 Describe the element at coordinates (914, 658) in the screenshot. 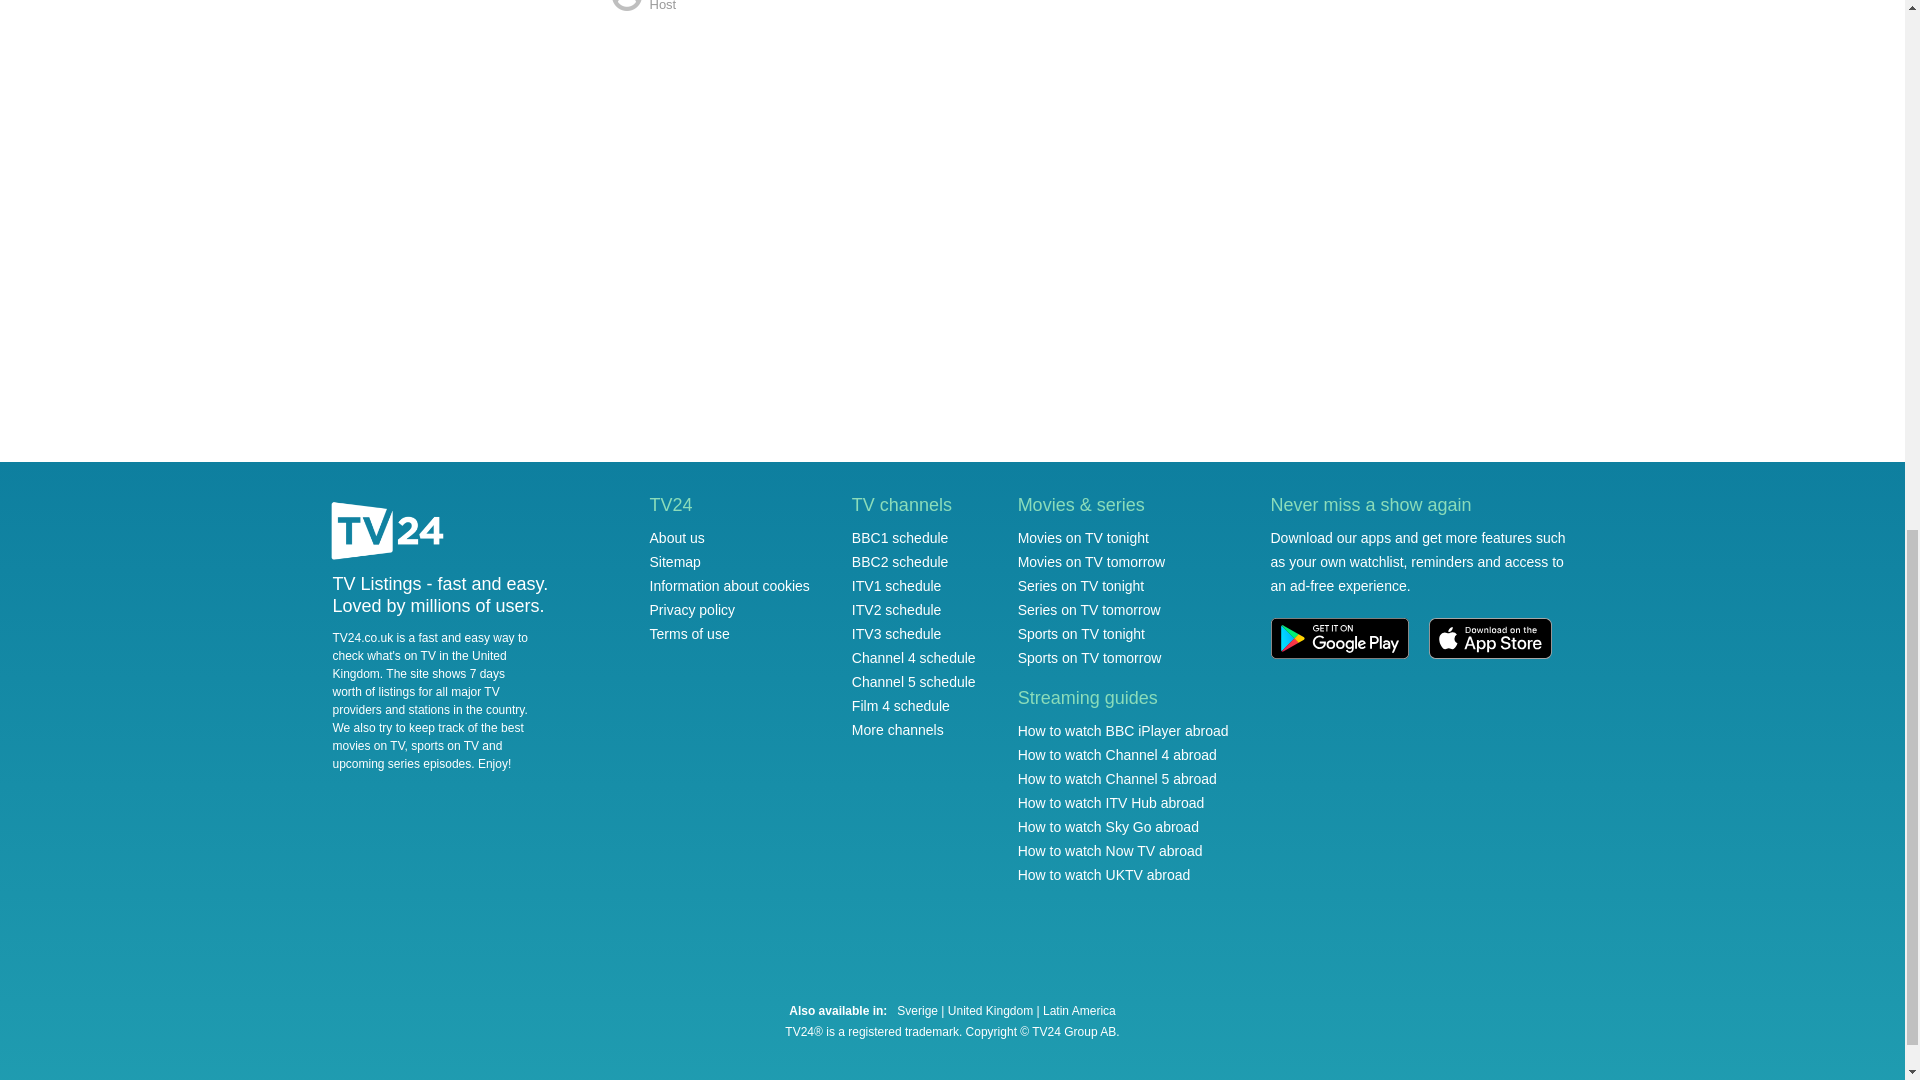

I see `Channel 4 schedule` at that location.